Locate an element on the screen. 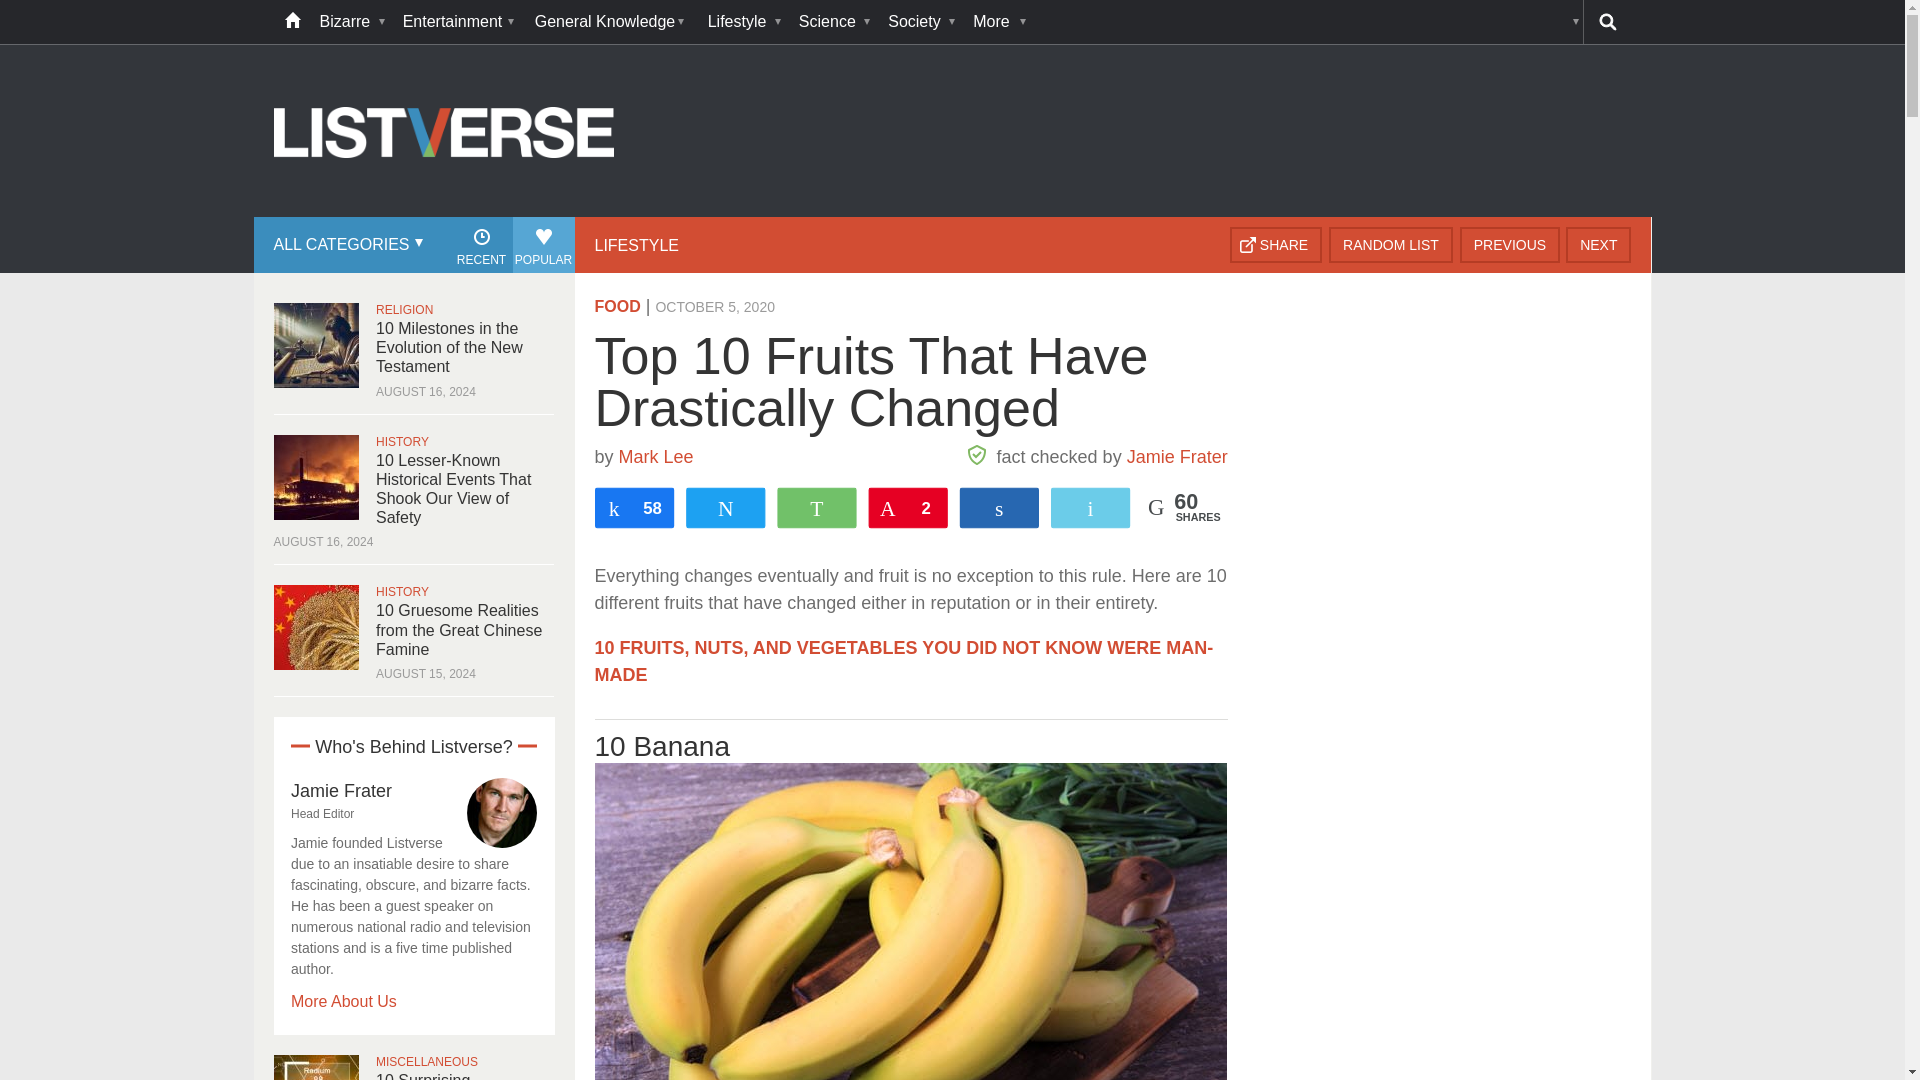 This screenshot has width=1920, height=1080. More is located at coordinates (997, 22).